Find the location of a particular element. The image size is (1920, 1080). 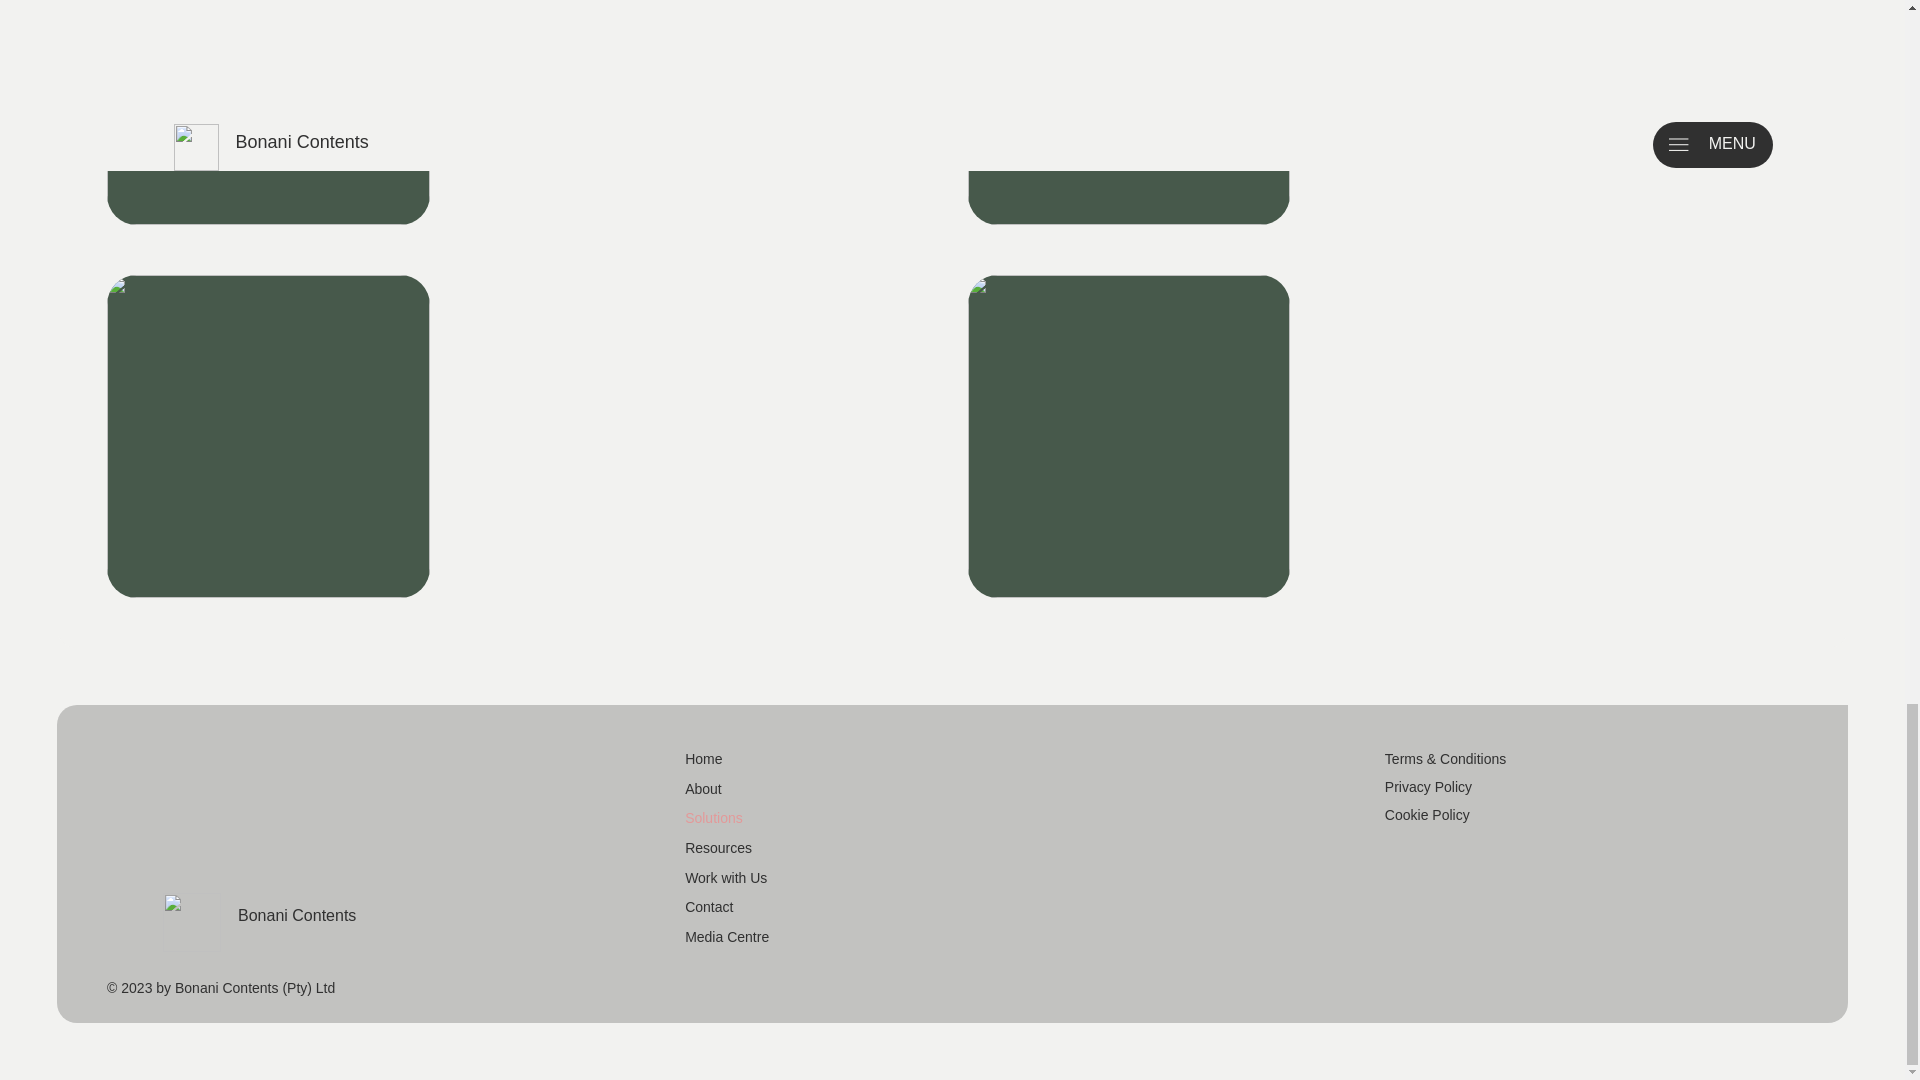

Contact is located at coordinates (774, 908).